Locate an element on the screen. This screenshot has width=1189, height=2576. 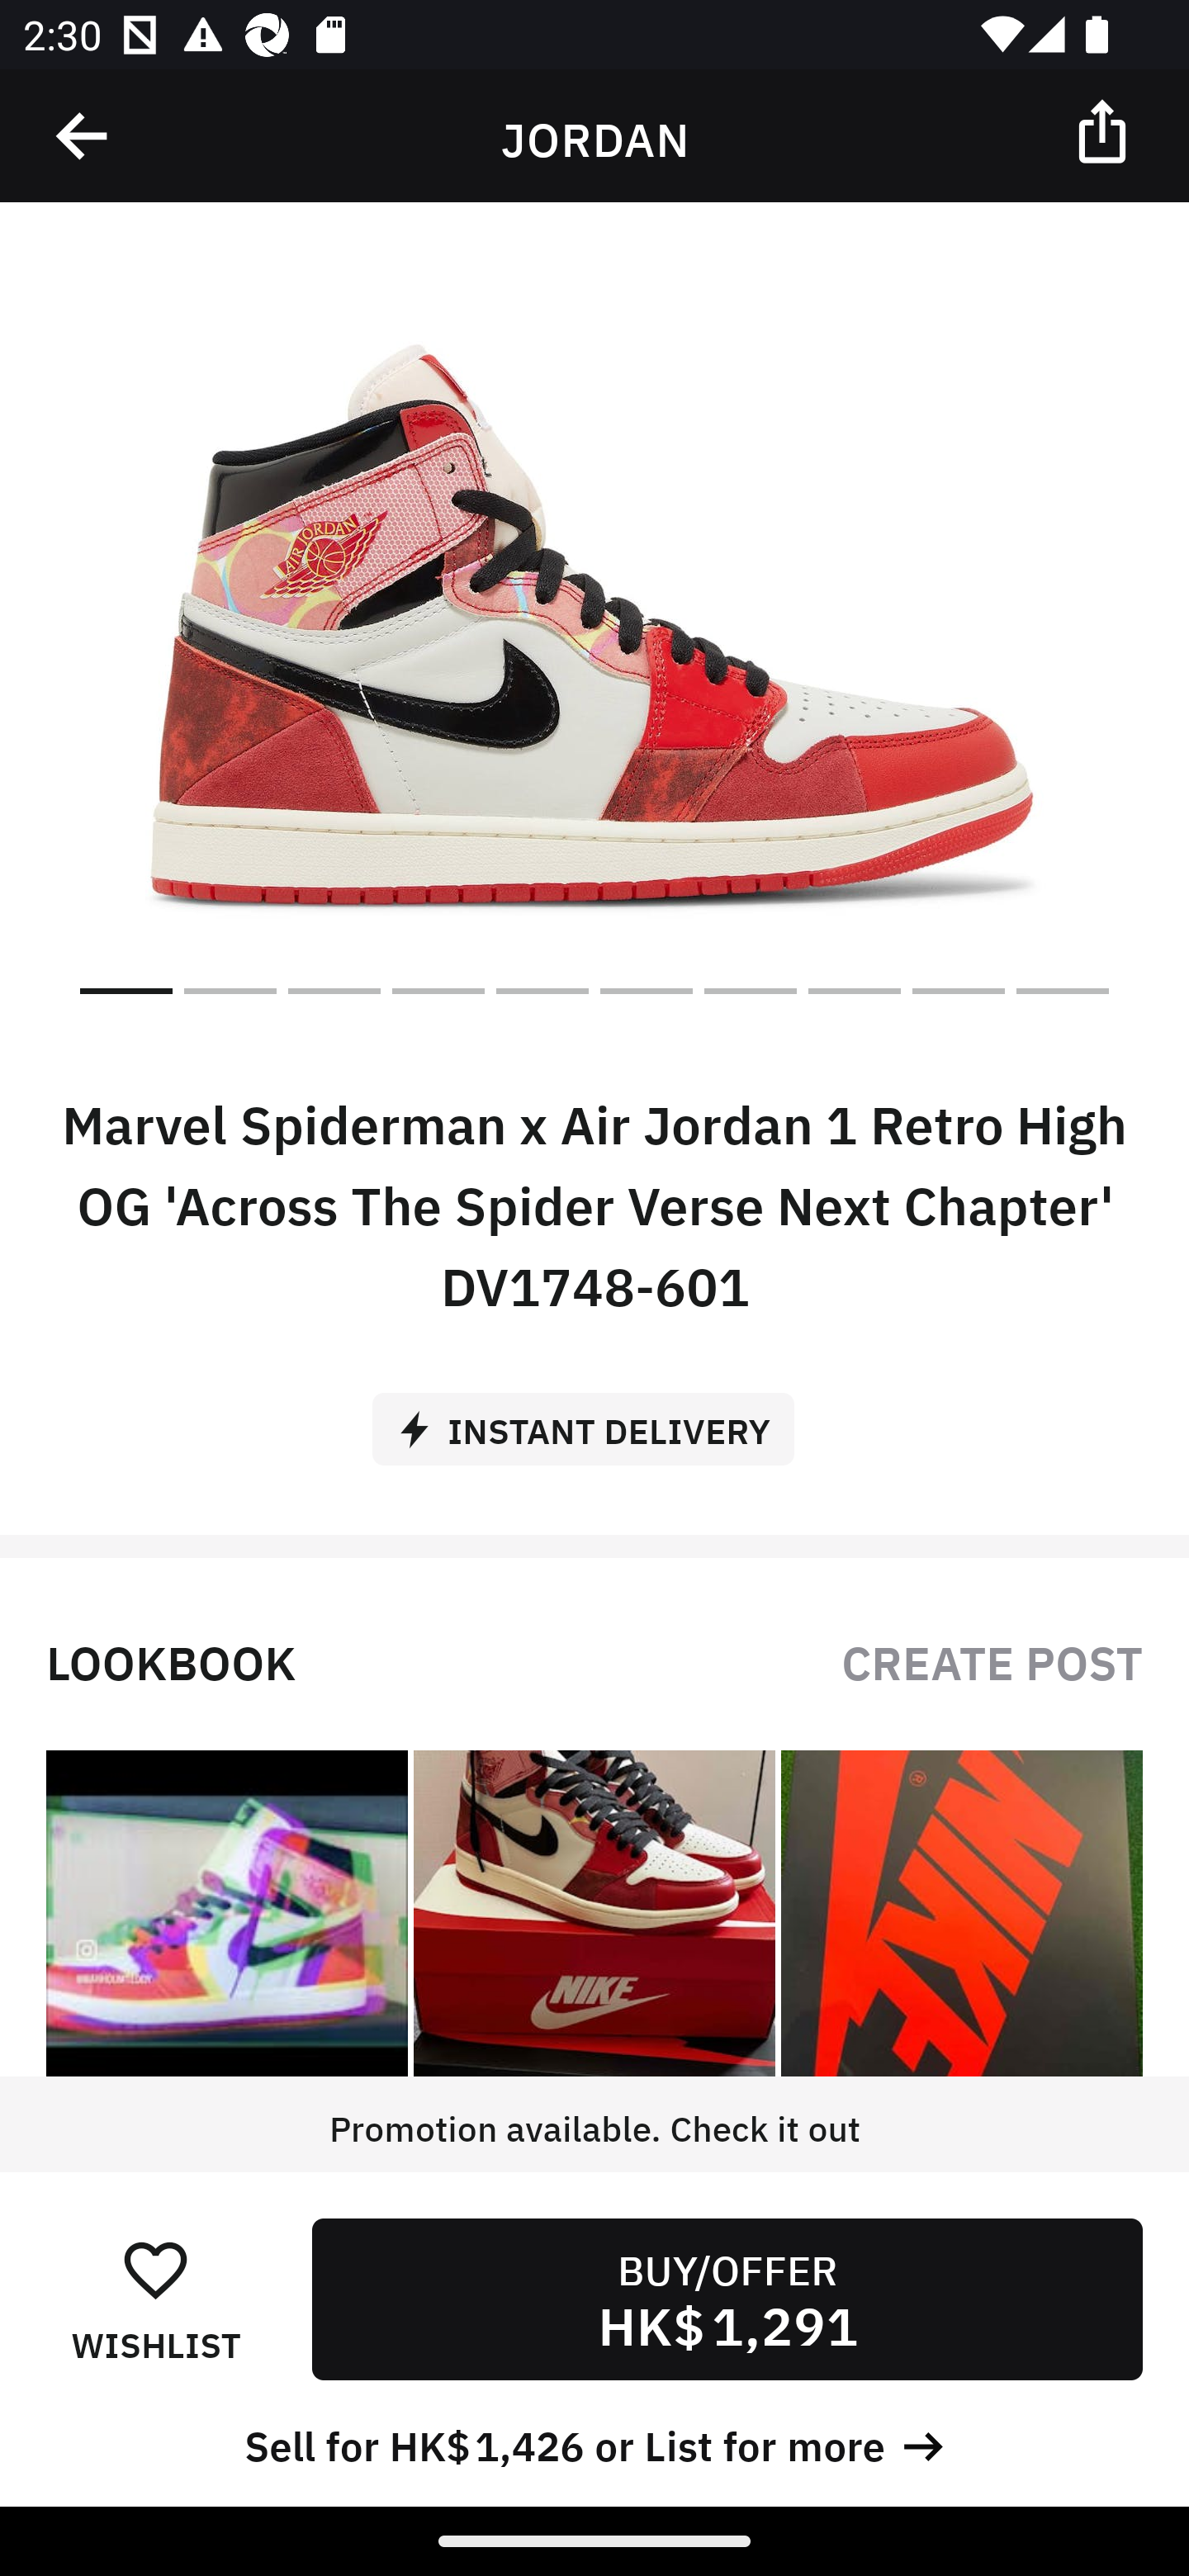
 is located at coordinates (1105, 130).